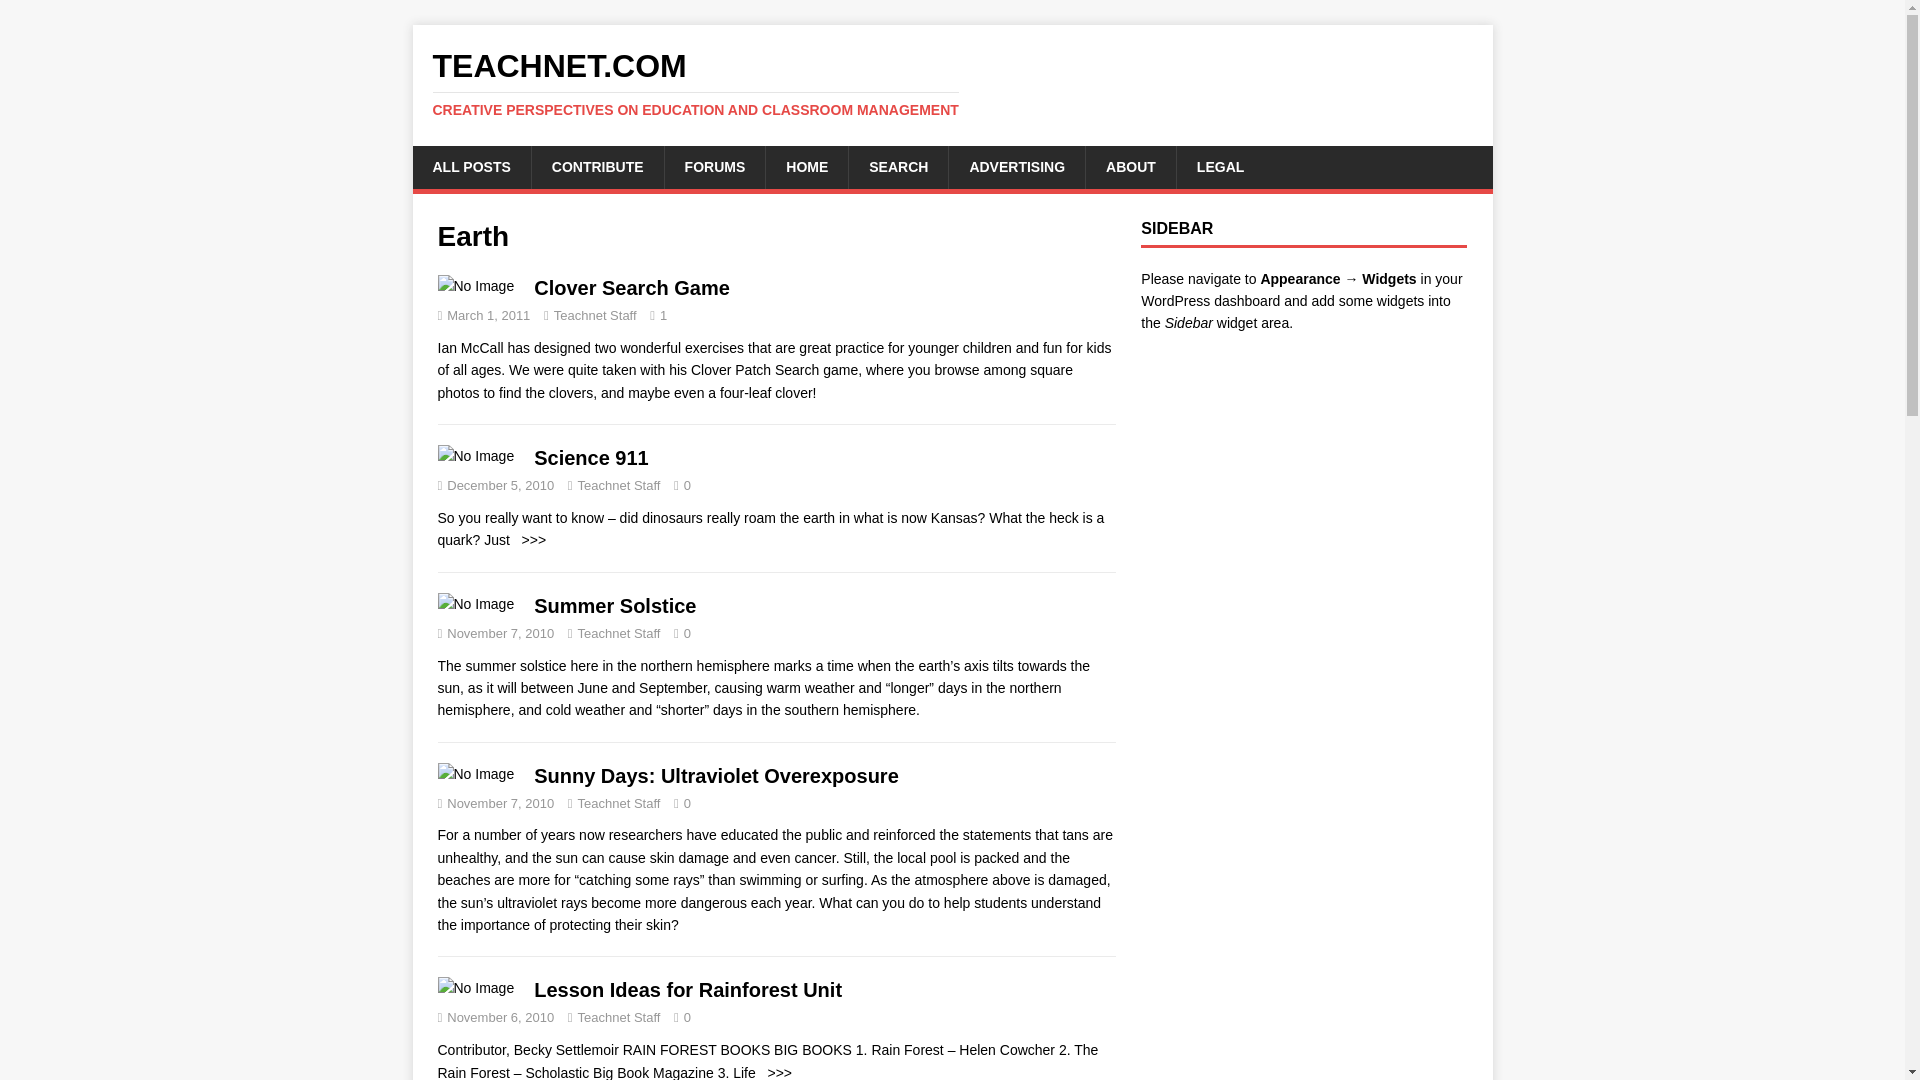 The width and height of the screenshot is (1920, 1080). Describe the element at coordinates (1016, 166) in the screenshot. I see `ADVERTISING` at that location.